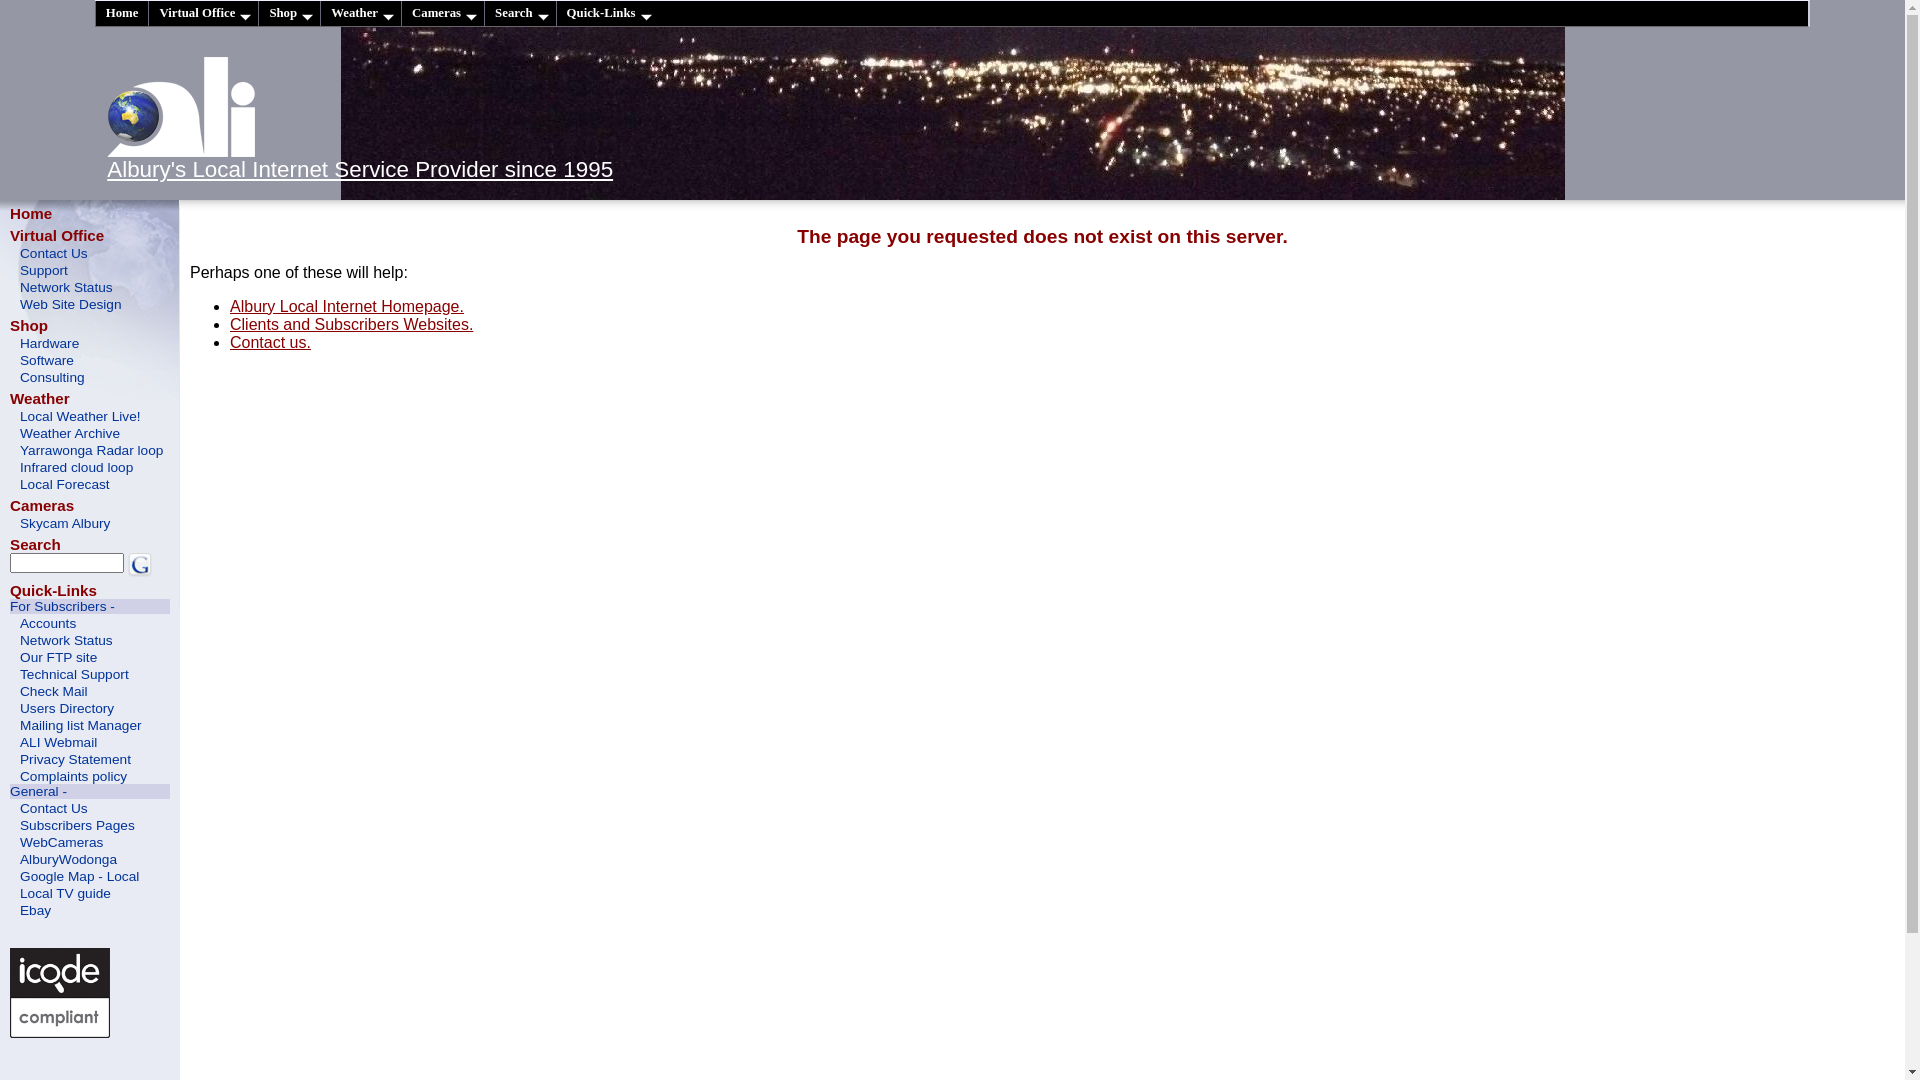 This screenshot has height=1080, width=1920. I want to click on Weather Archive, so click(90, 432).